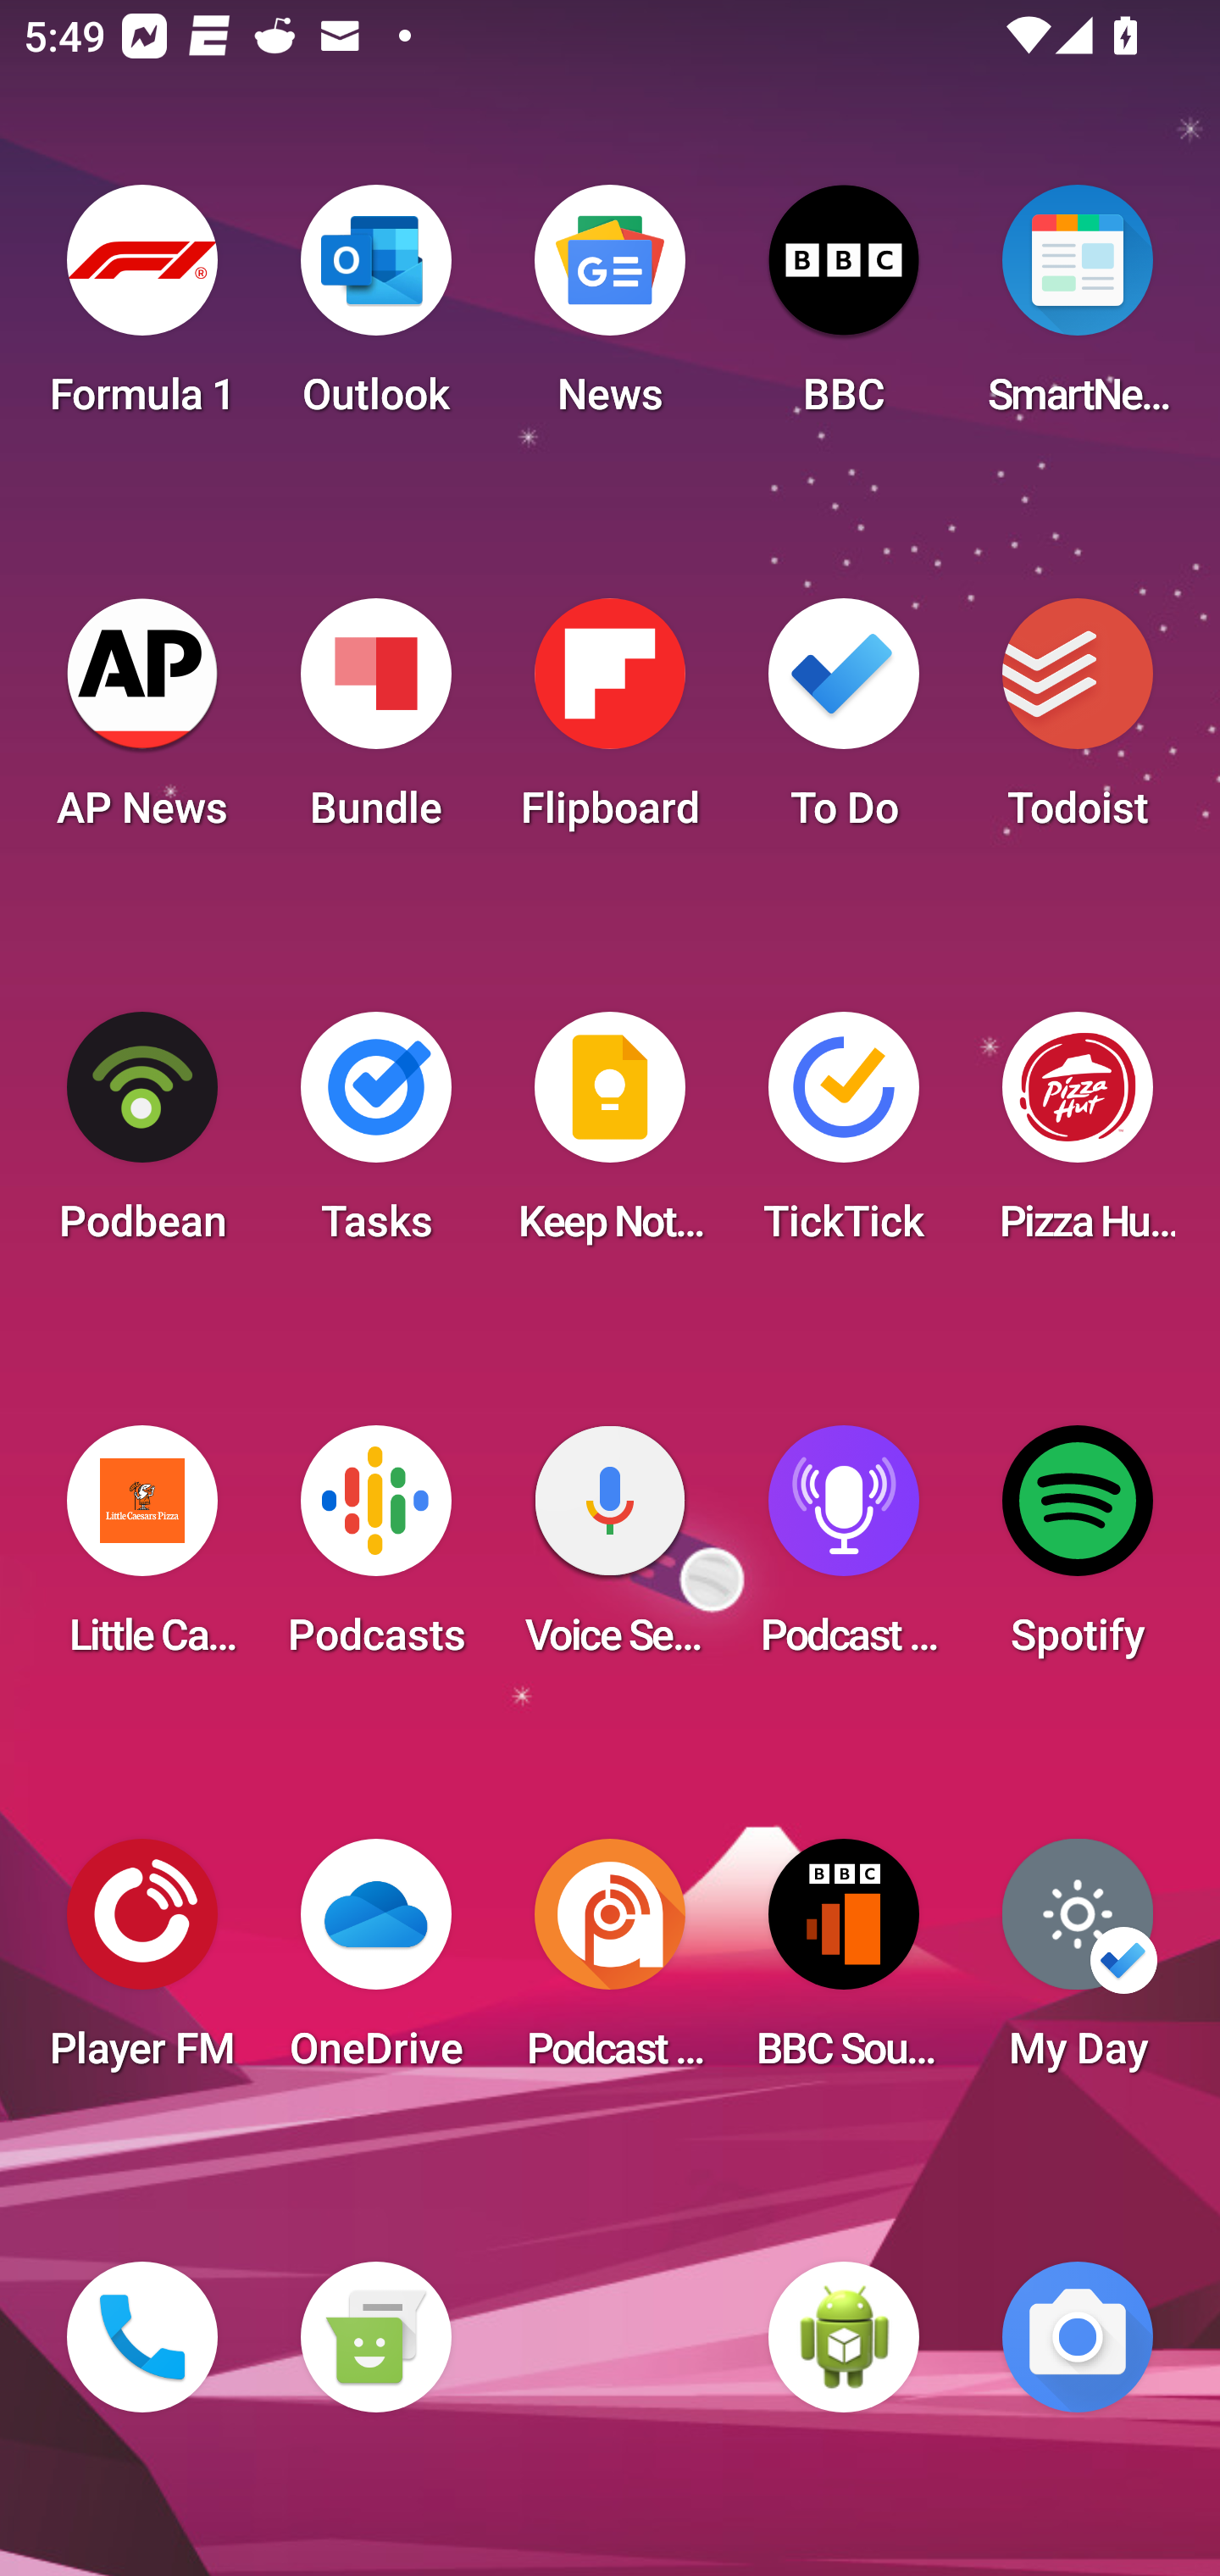 This screenshot has height=2576, width=1220. Describe the element at coordinates (844, 2337) in the screenshot. I see `WebView Browser Tester` at that location.